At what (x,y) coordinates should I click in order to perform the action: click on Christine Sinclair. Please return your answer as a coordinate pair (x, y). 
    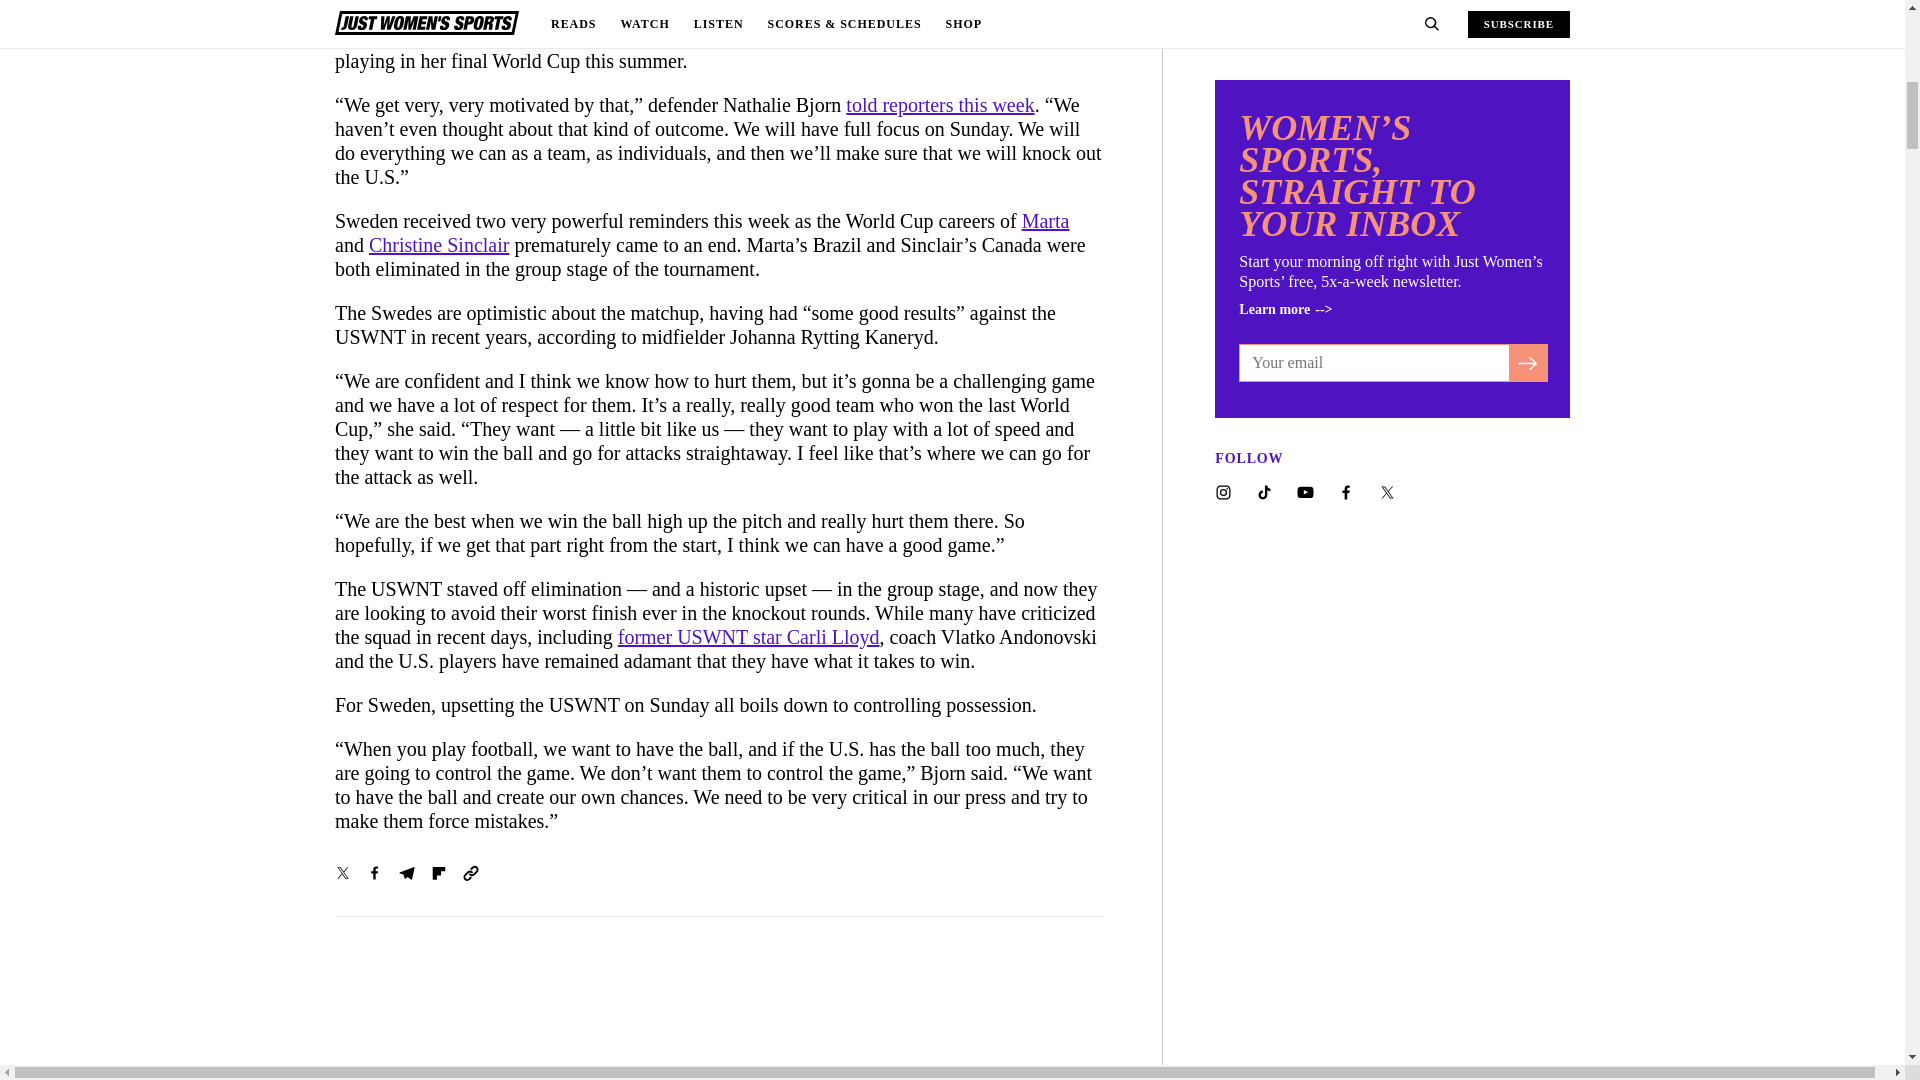
    Looking at the image, I should click on (439, 244).